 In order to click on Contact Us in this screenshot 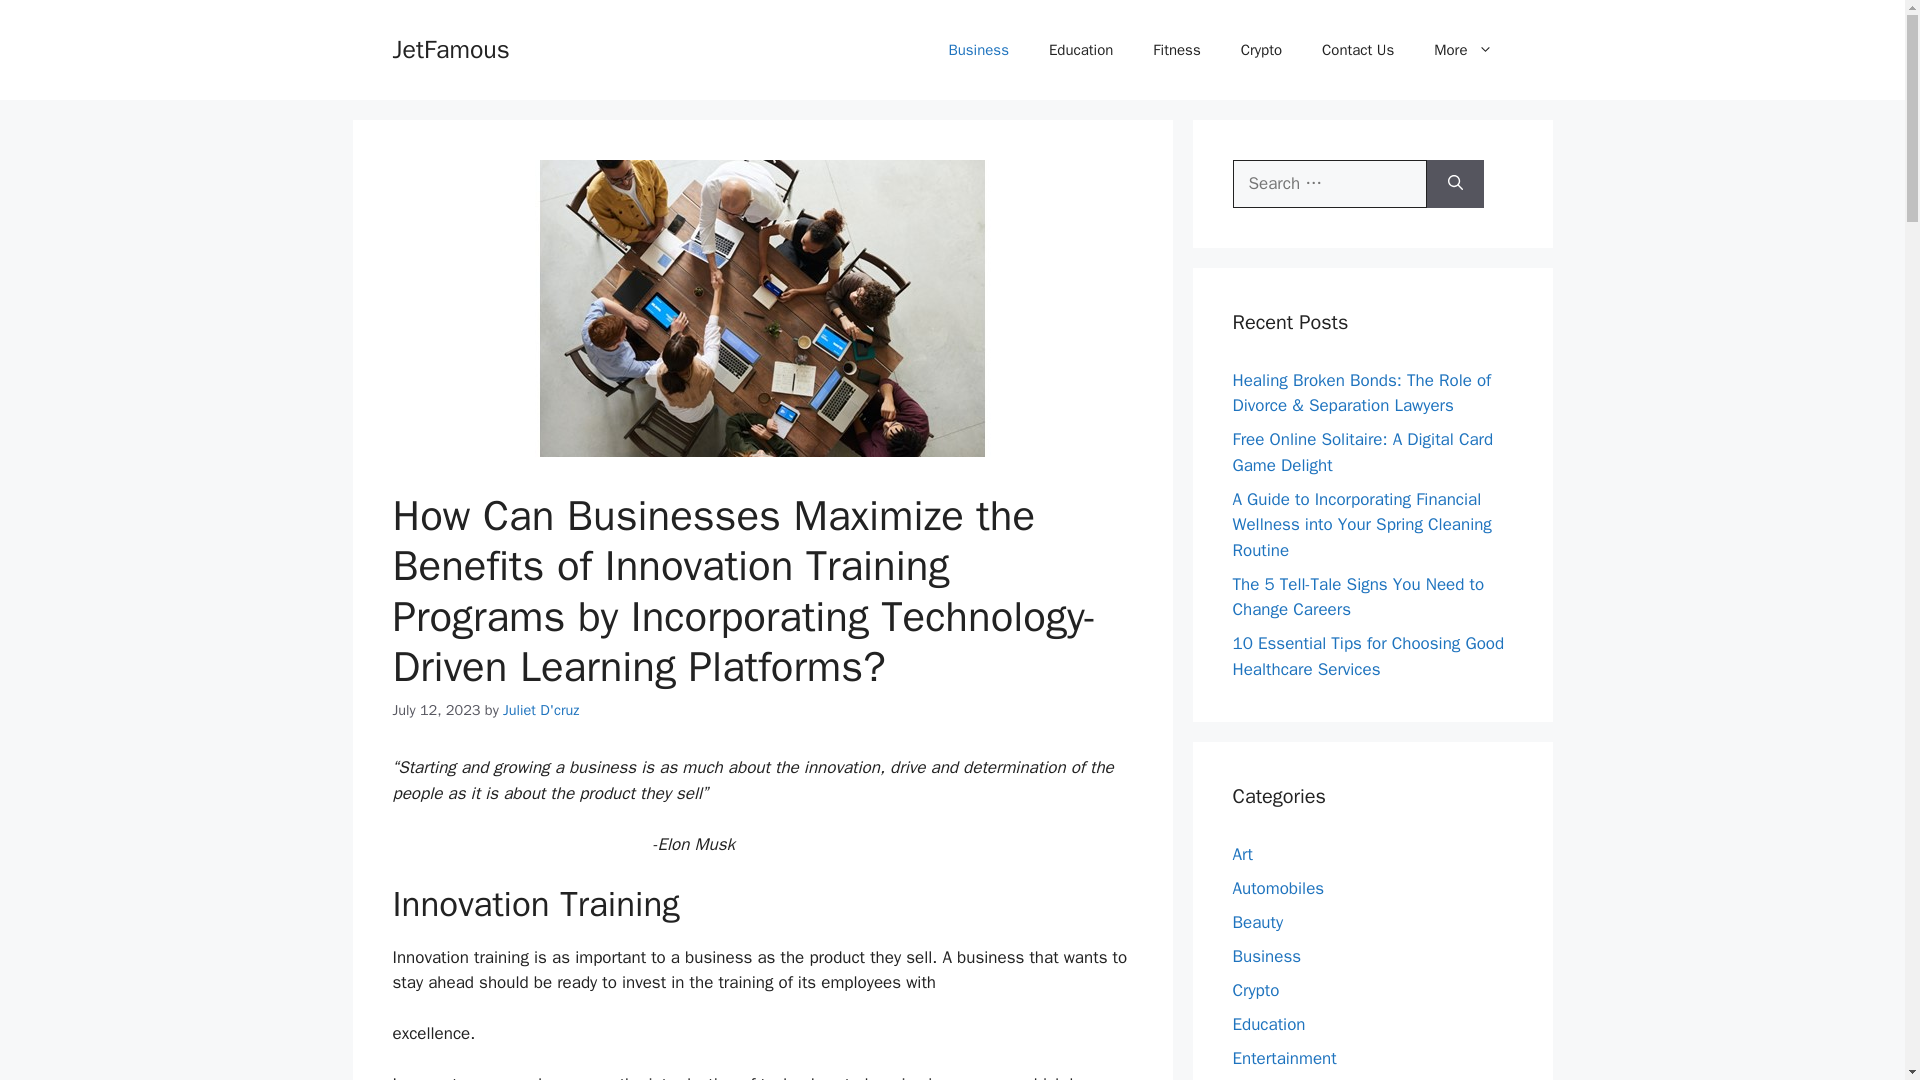, I will do `click(1357, 50)`.